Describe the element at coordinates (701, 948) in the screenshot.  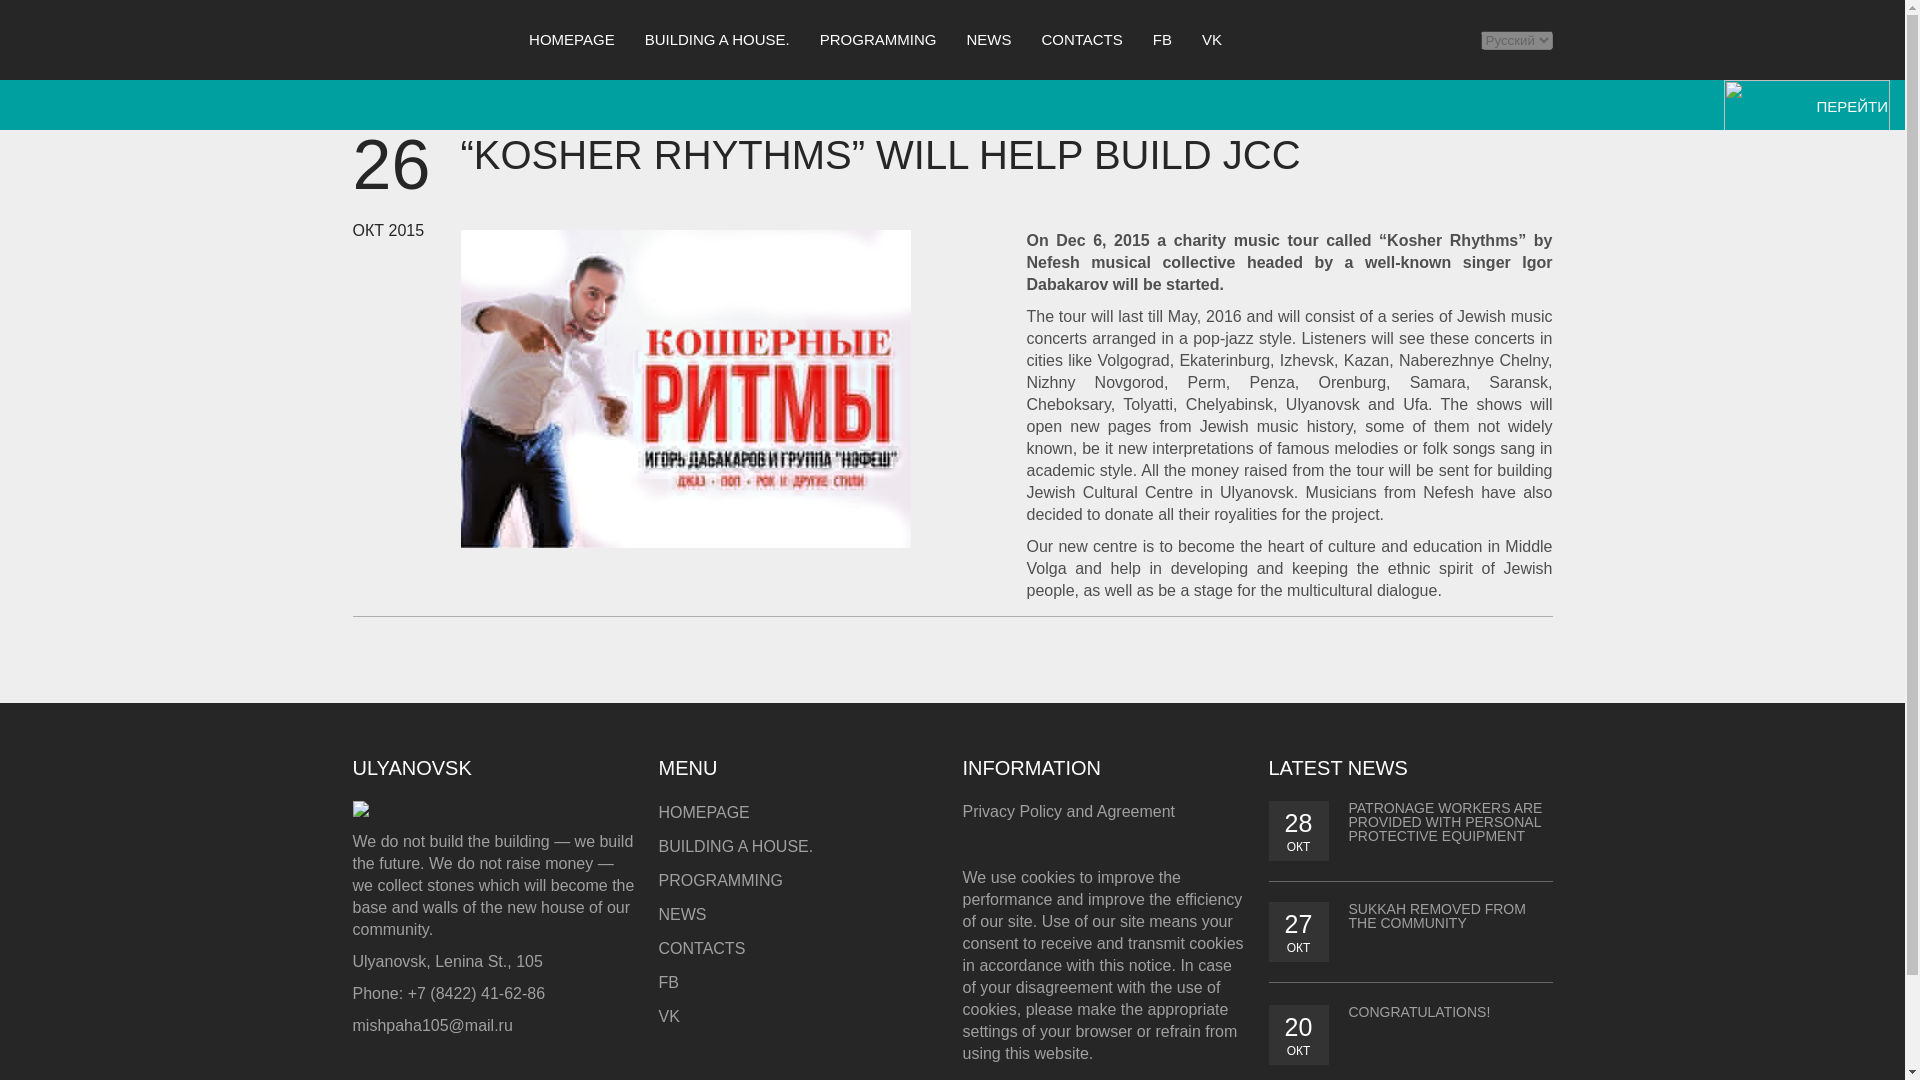
I see `CONTACTS` at that location.